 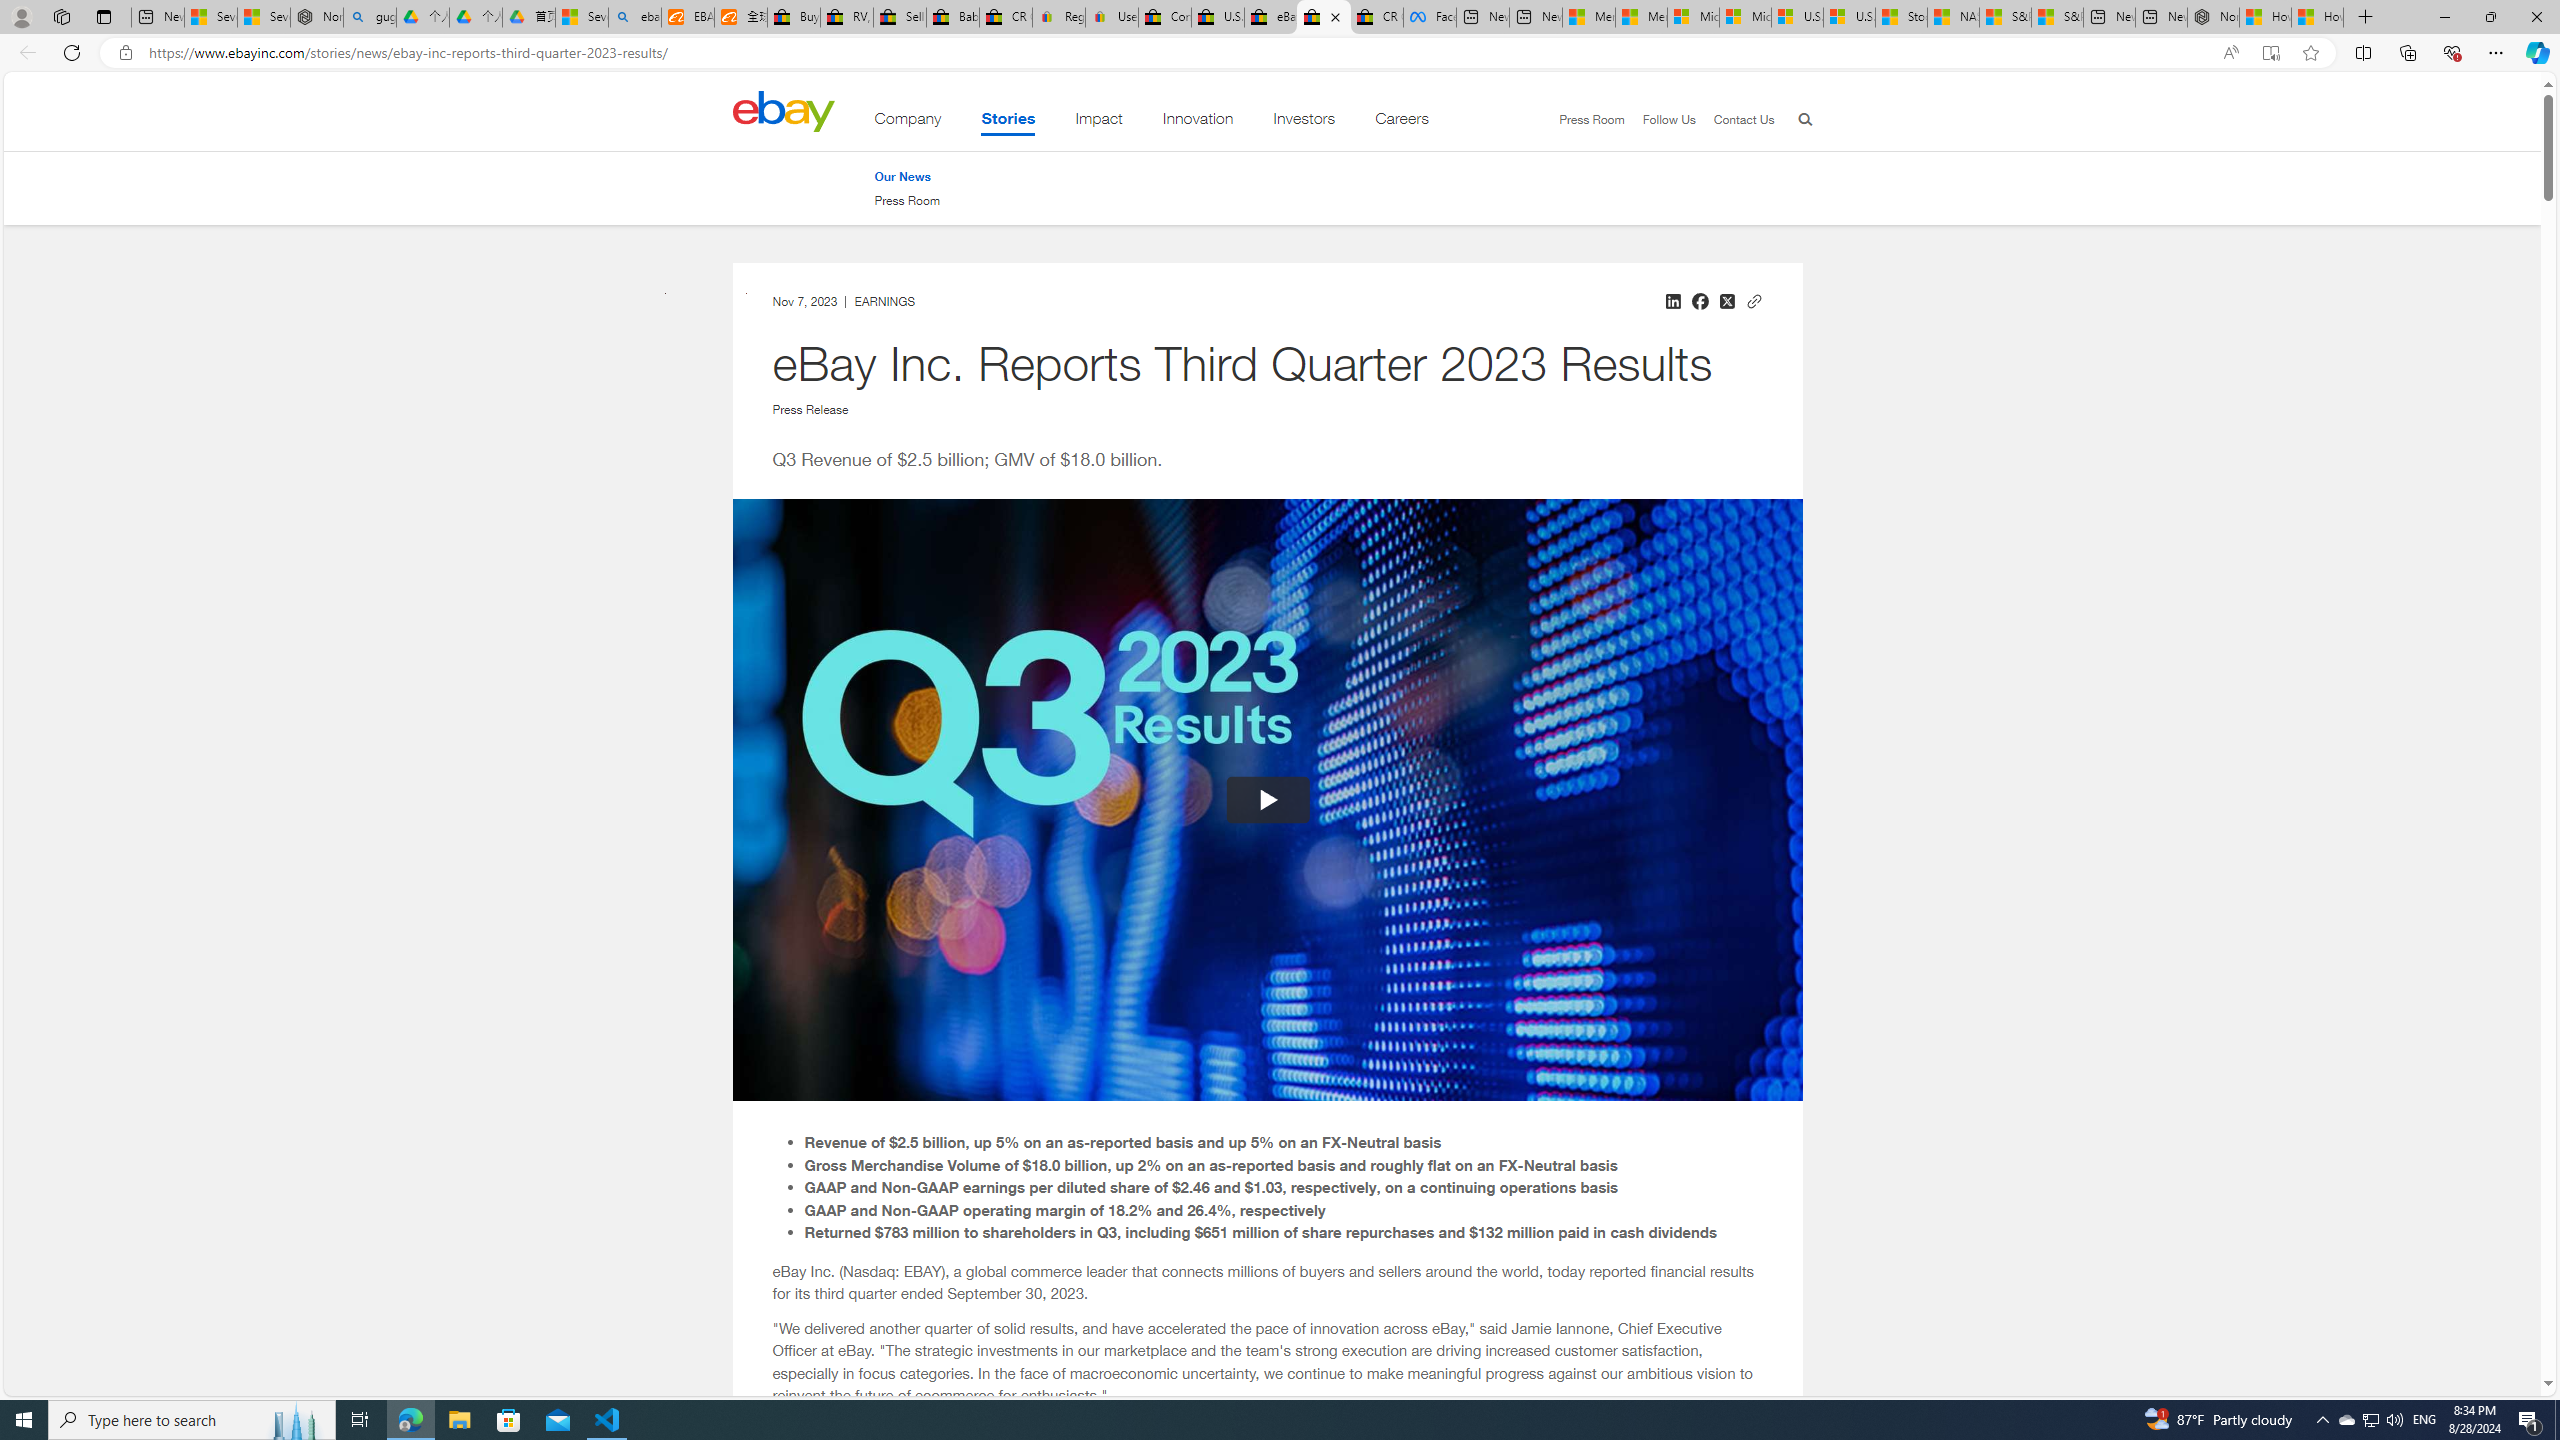 What do you see at coordinates (370, 17) in the screenshot?
I see `guge yunpan - Search` at bounding box center [370, 17].